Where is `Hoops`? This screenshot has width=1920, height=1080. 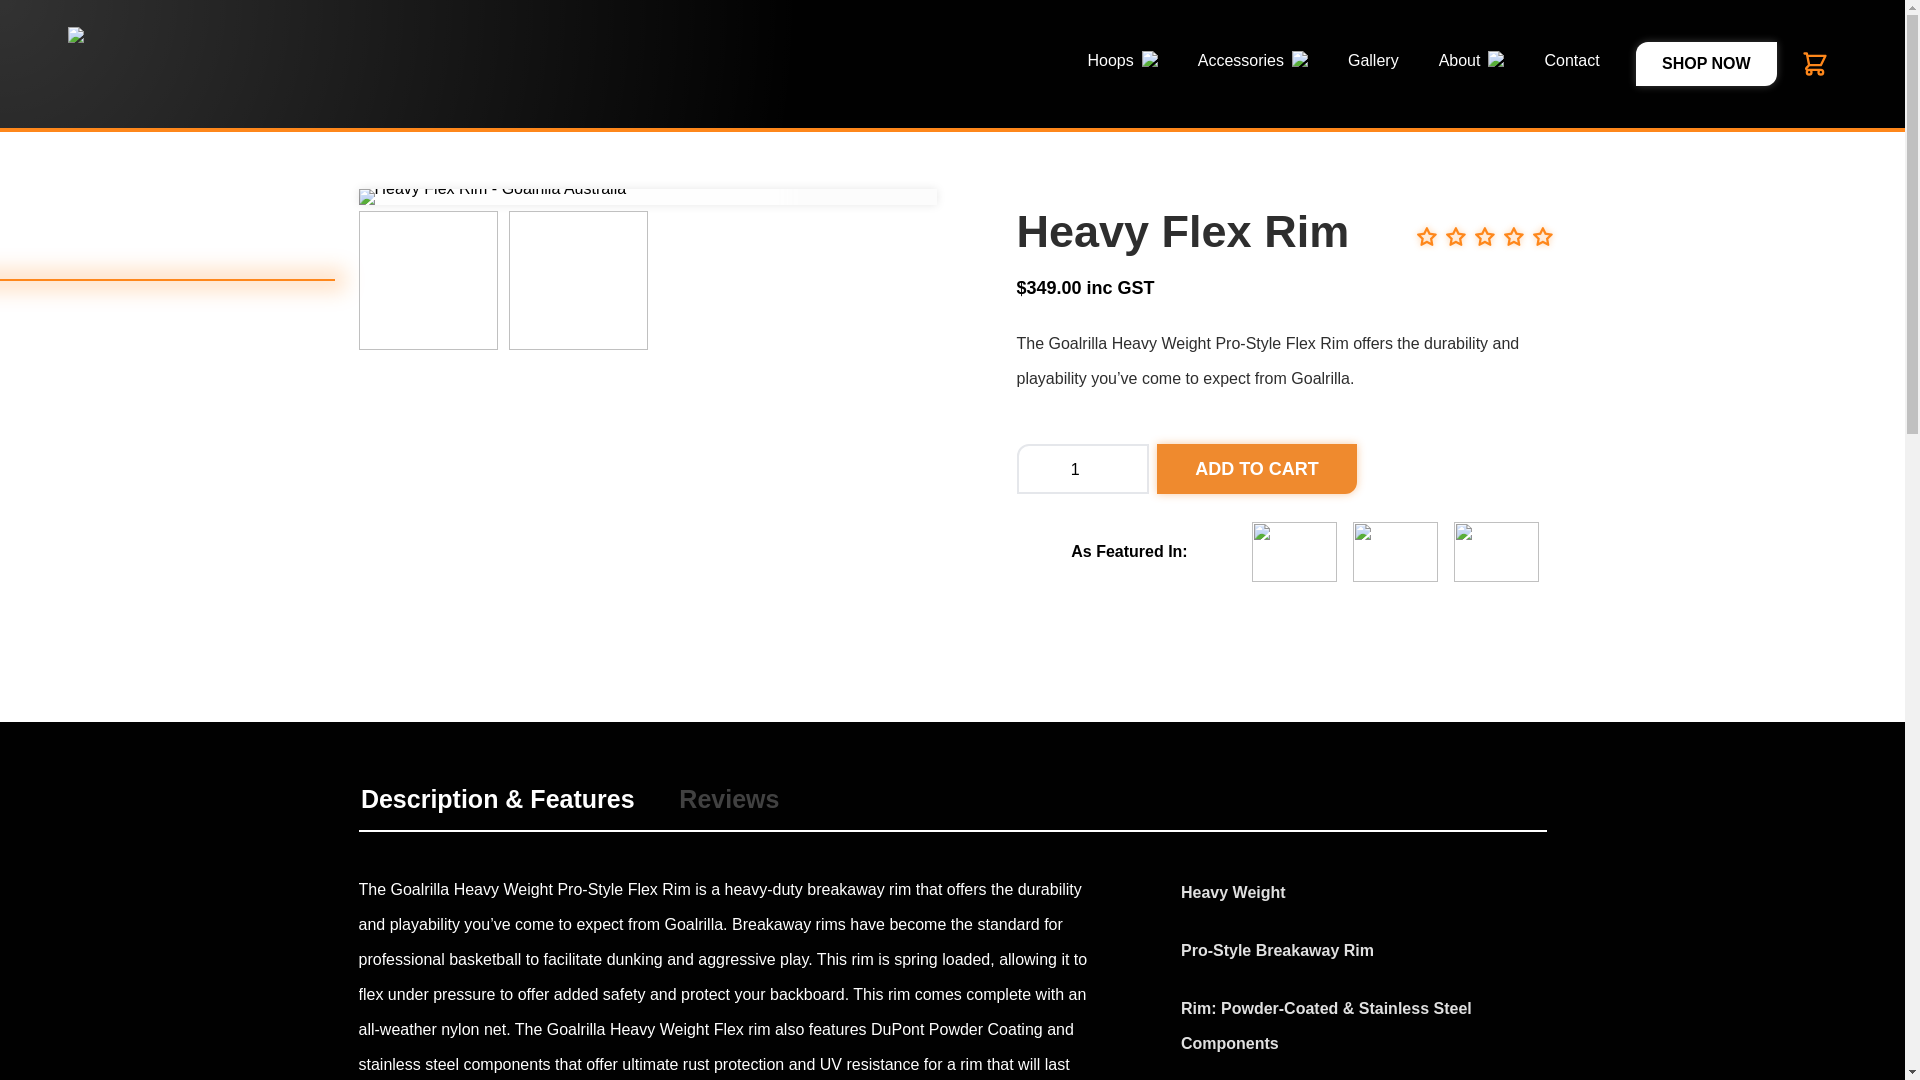 Hoops is located at coordinates (1122, 64).